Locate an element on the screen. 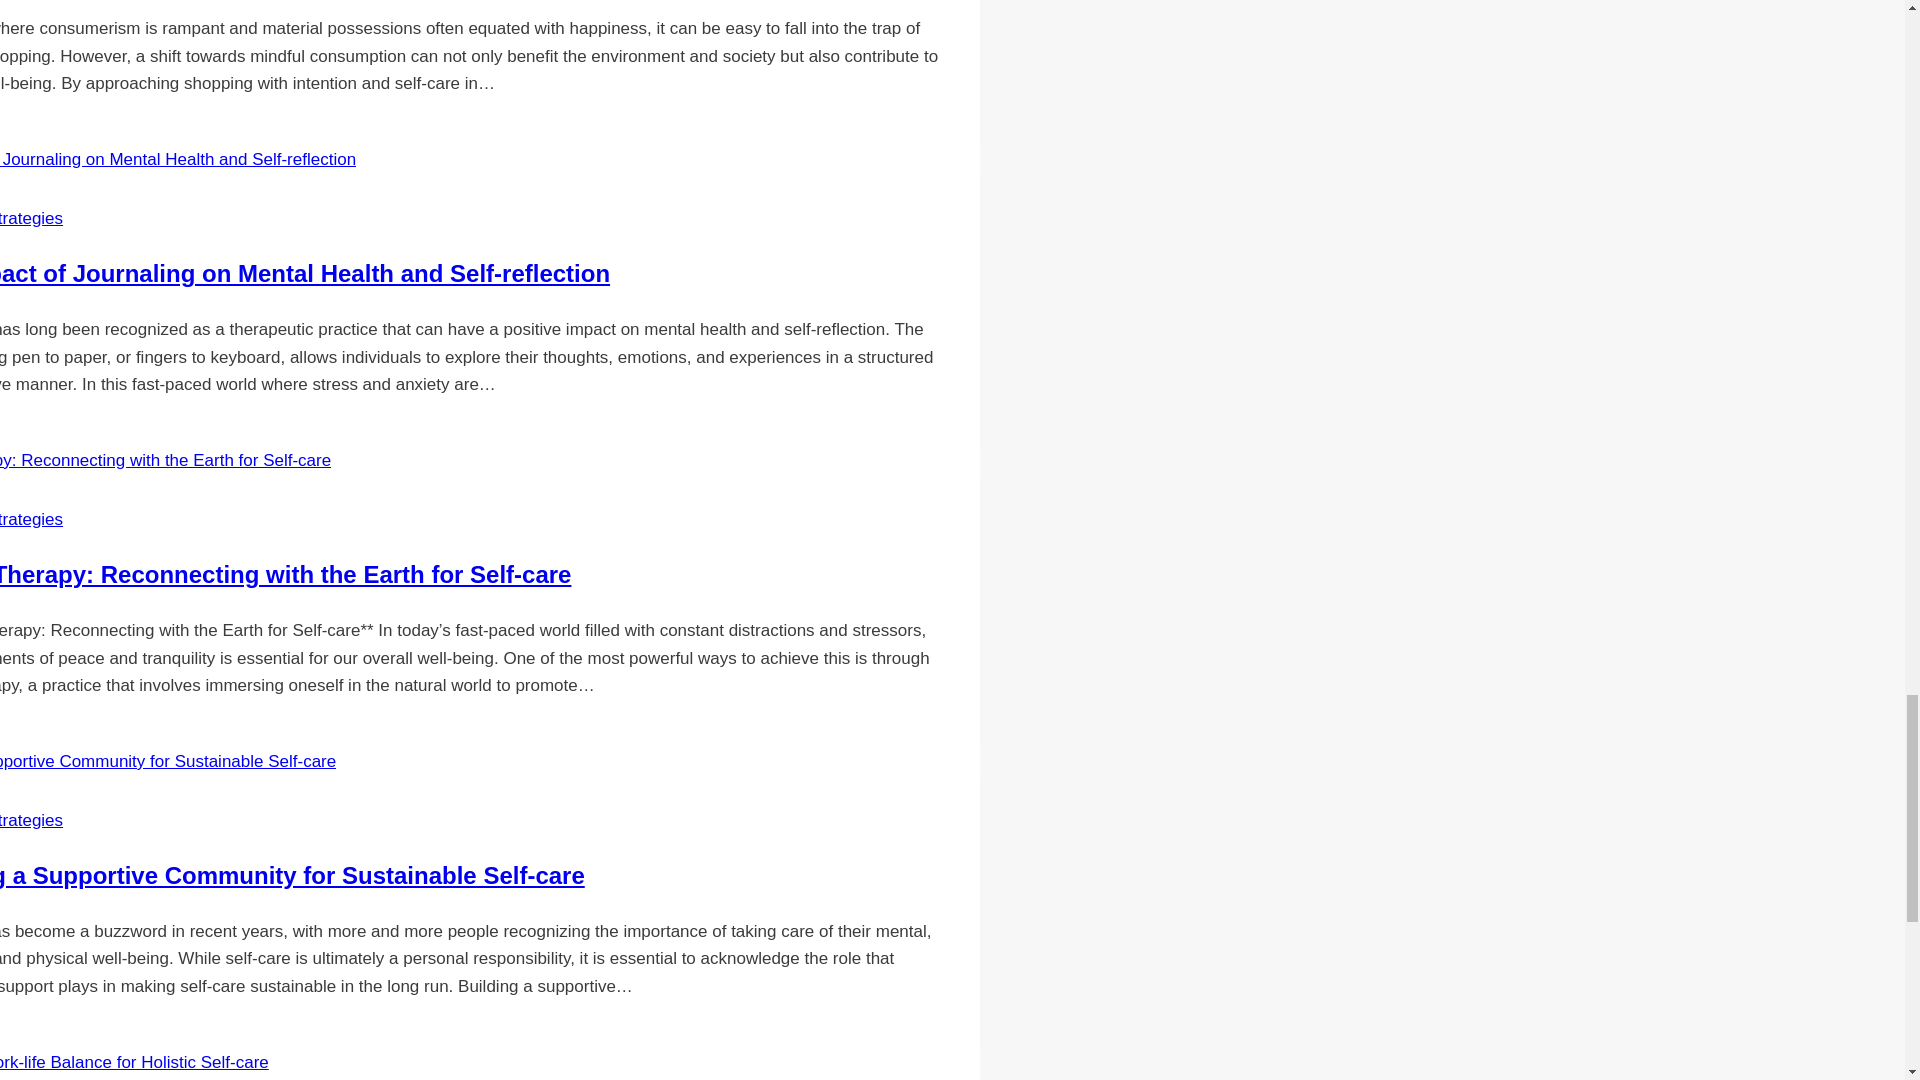  Self-Care Strategies is located at coordinates (32, 519).